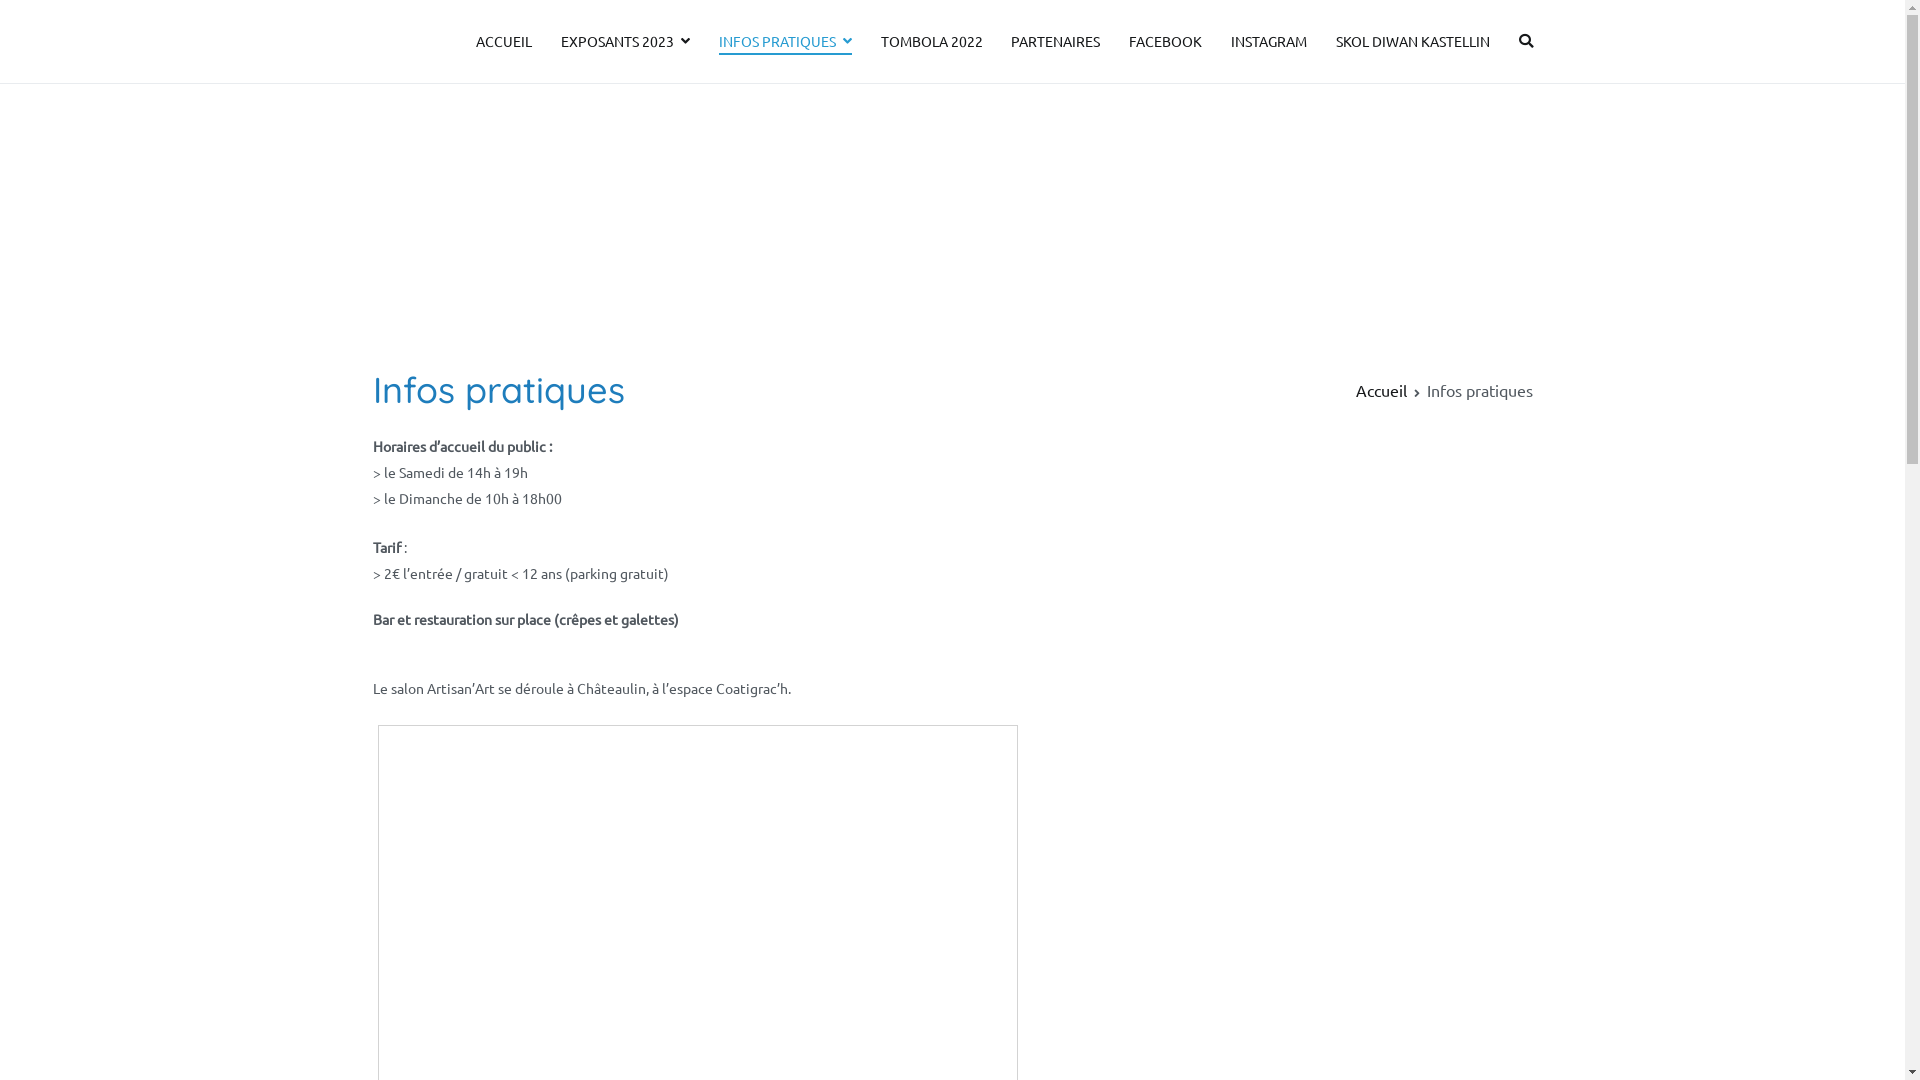 The image size is (1920, 1080). I want to click on Rechercher, so click(51, 19).